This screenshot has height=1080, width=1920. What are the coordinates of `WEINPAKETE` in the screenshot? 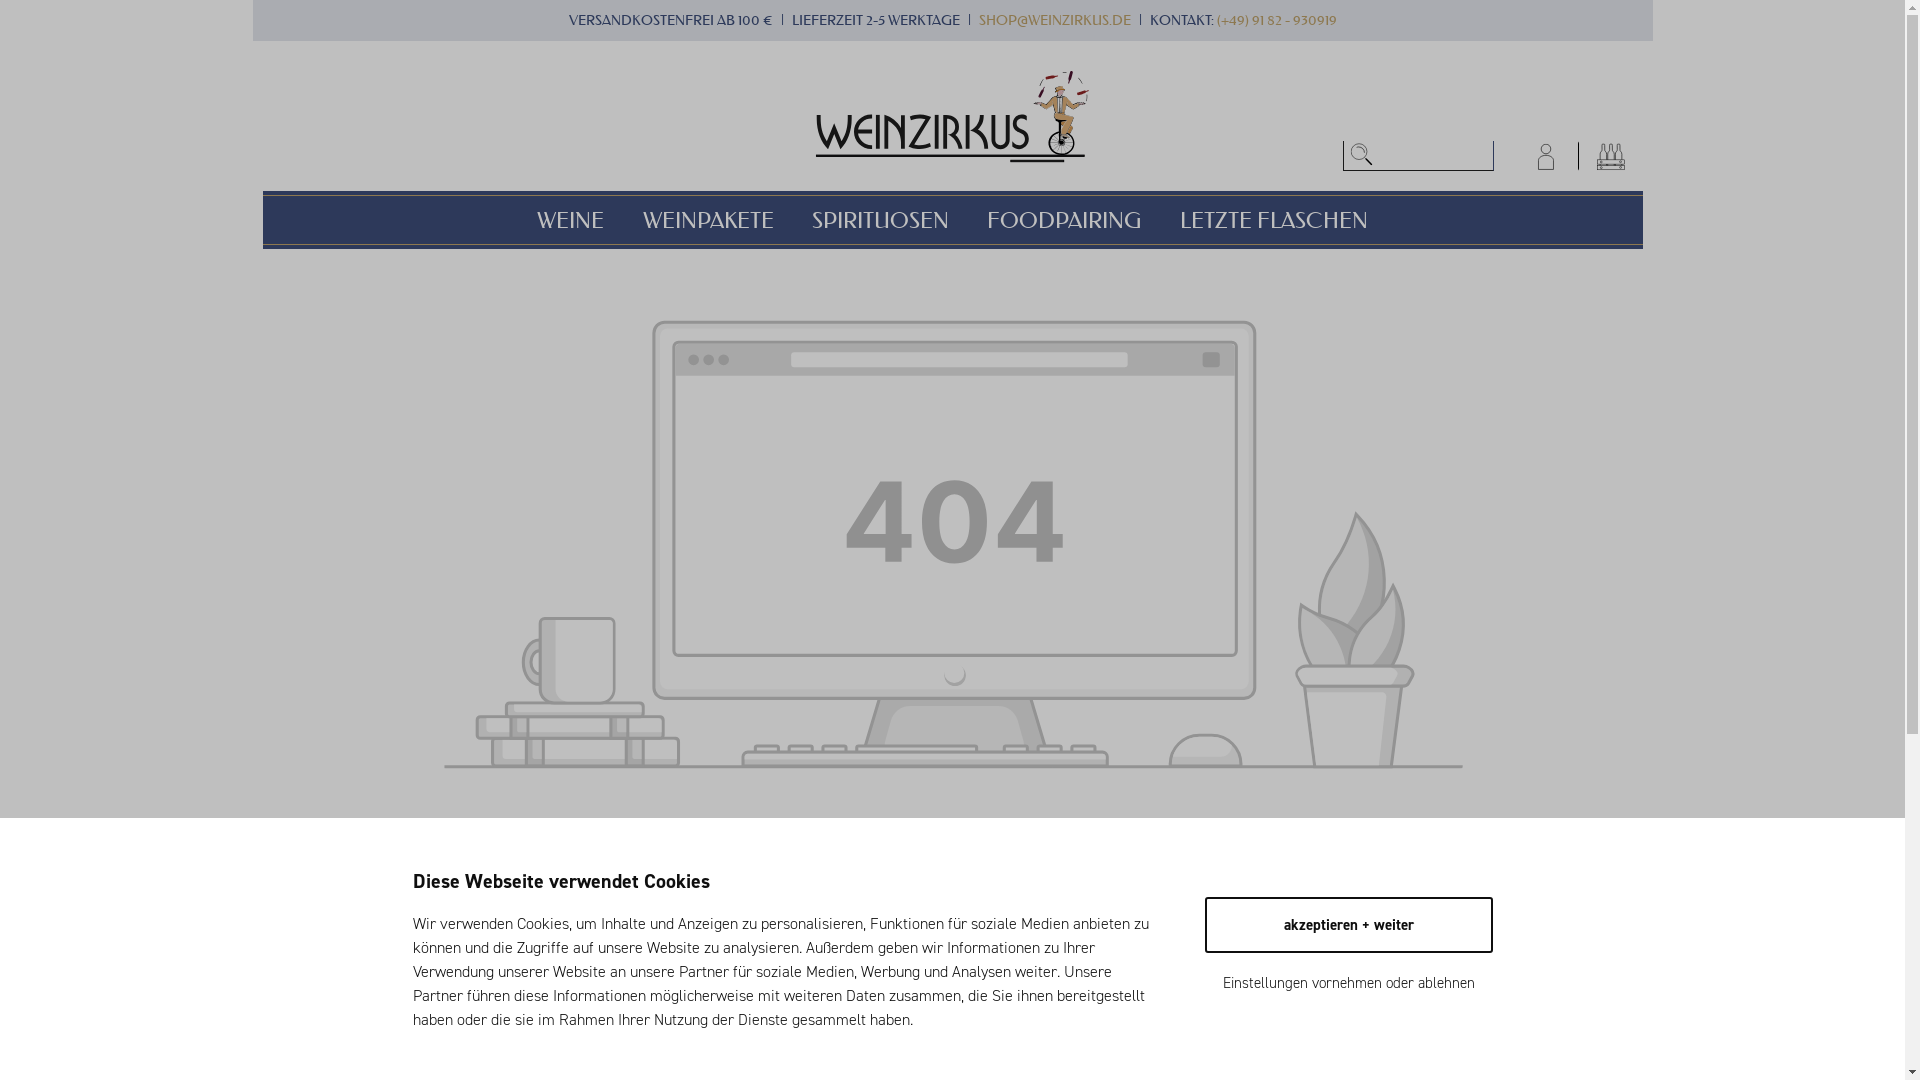 It's located at (728, 220).